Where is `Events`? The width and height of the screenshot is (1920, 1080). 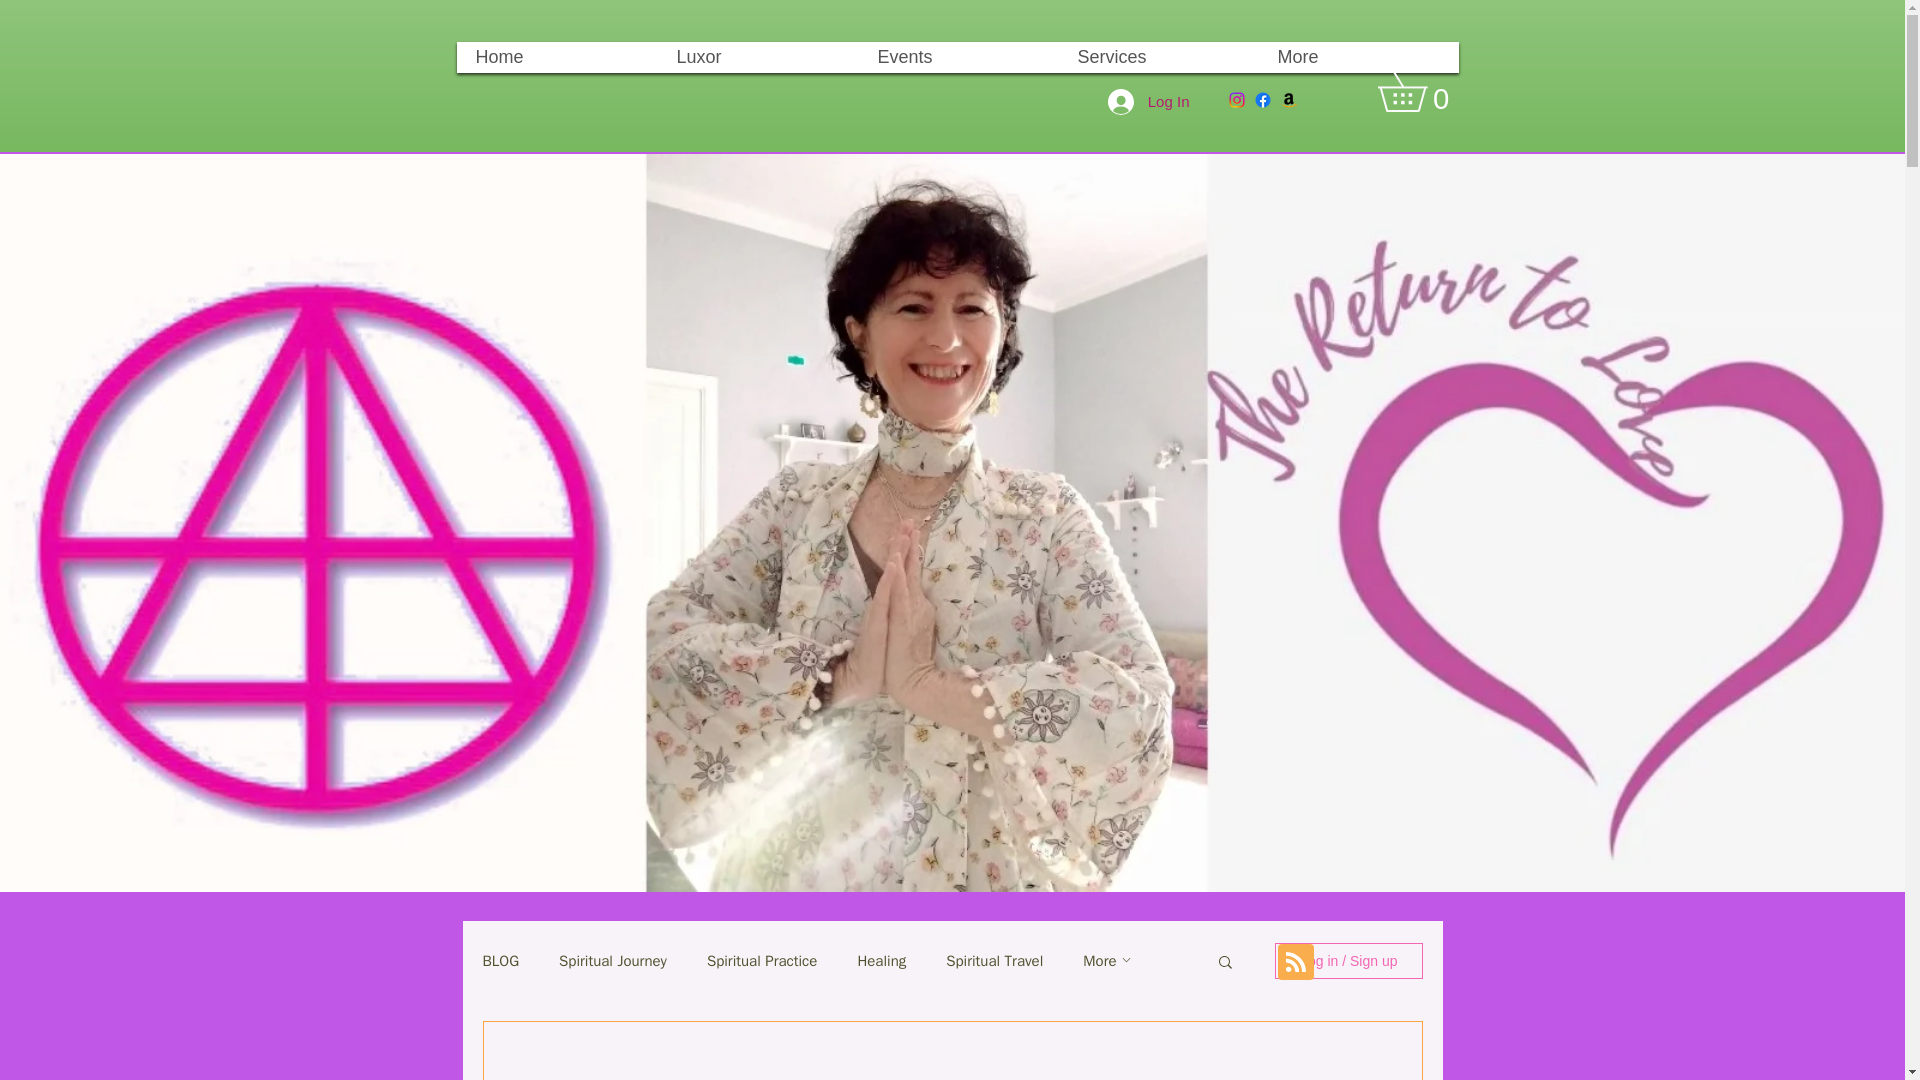
Events is located at coordinates (958, 58).